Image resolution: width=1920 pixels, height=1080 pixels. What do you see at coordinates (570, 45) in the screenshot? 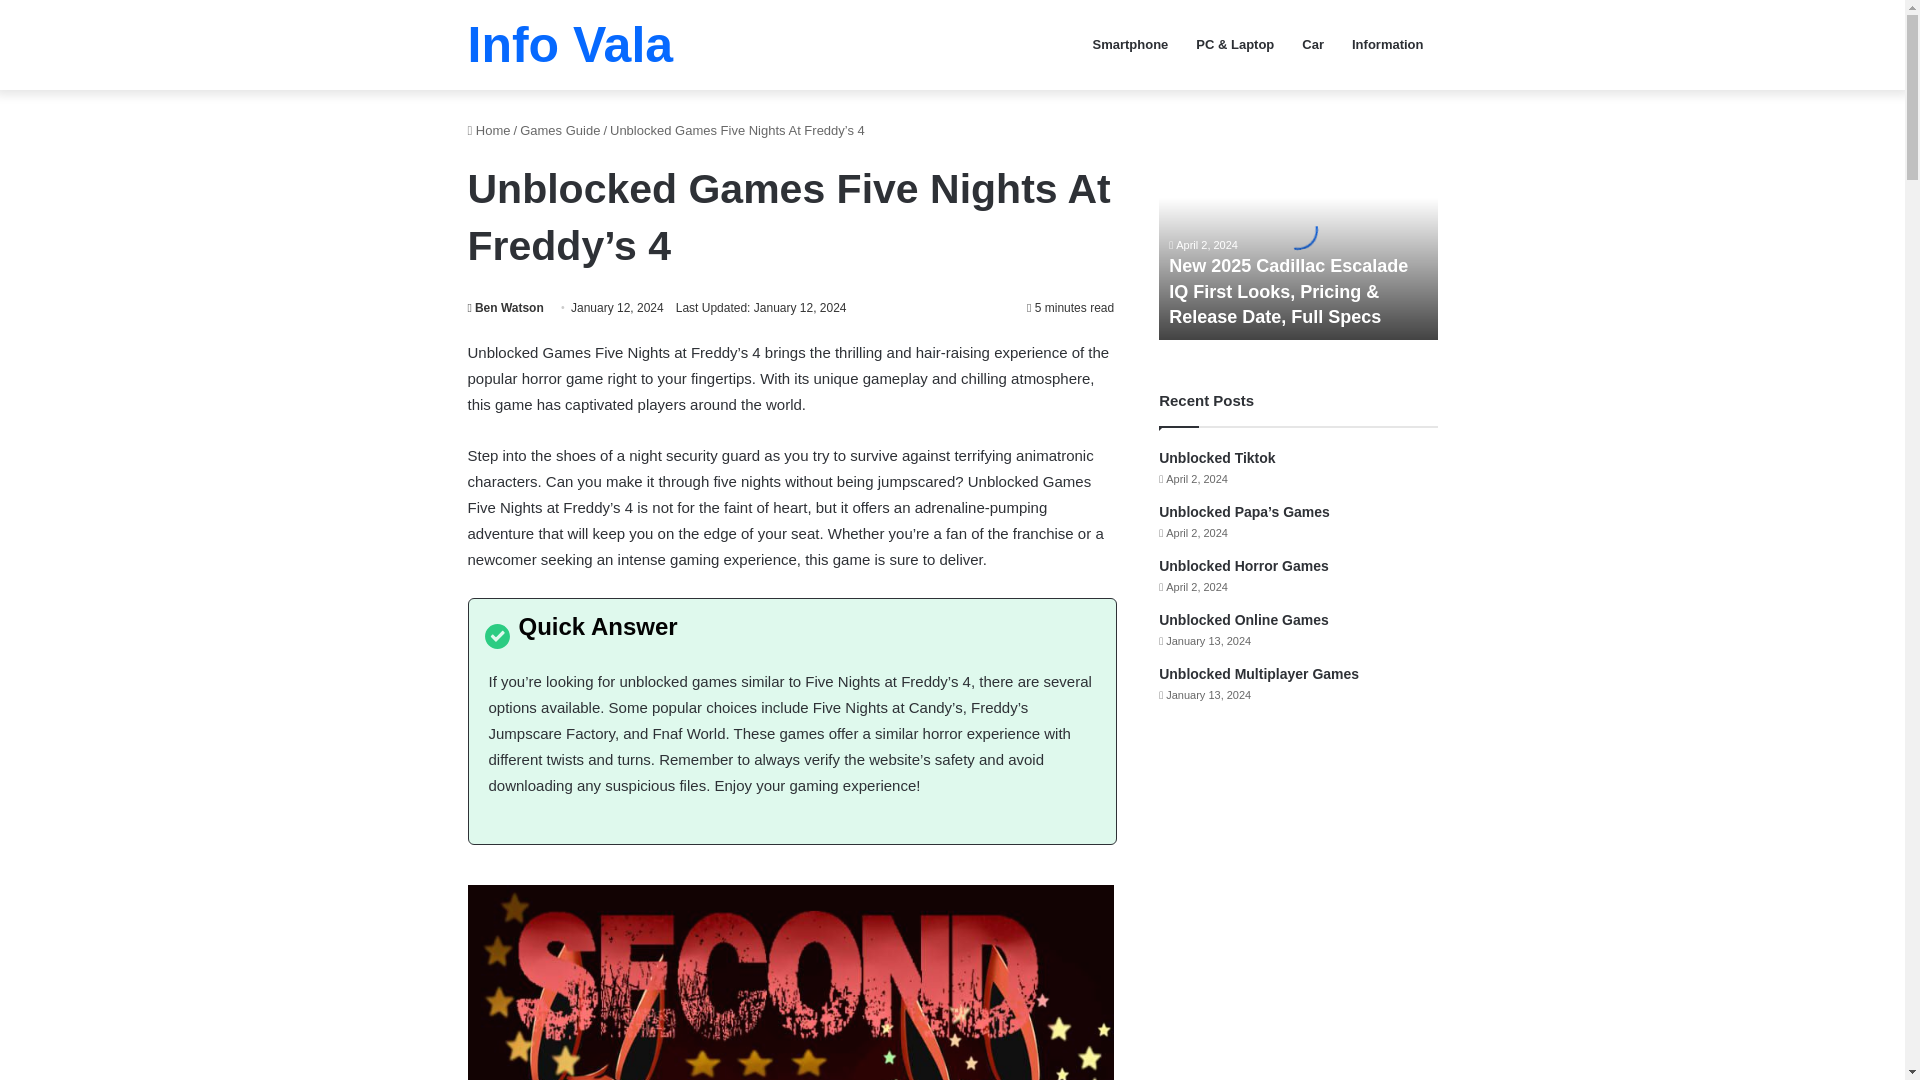
I see `Info Vala` at bounding box center [570, 45].